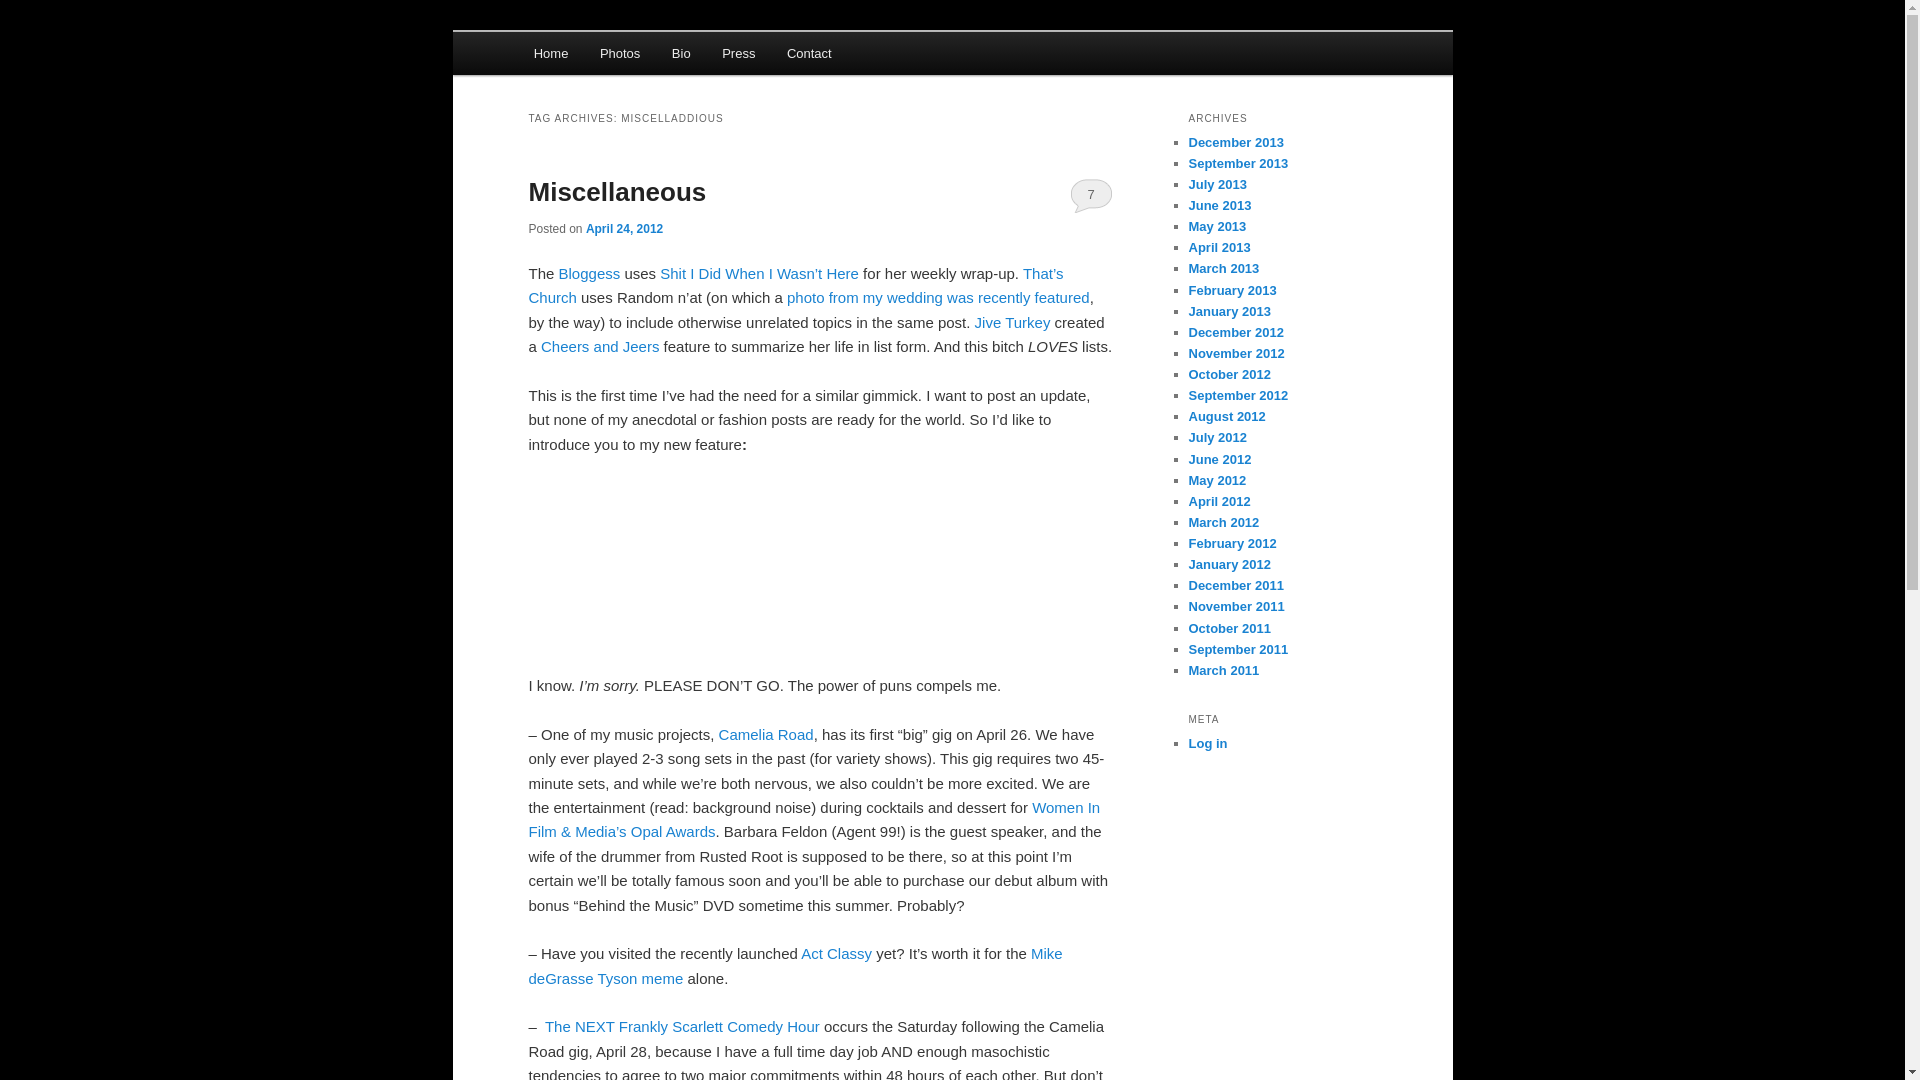  Describe the element at coordinates (550, 53) in the screenshot. I see `Home` at that location.